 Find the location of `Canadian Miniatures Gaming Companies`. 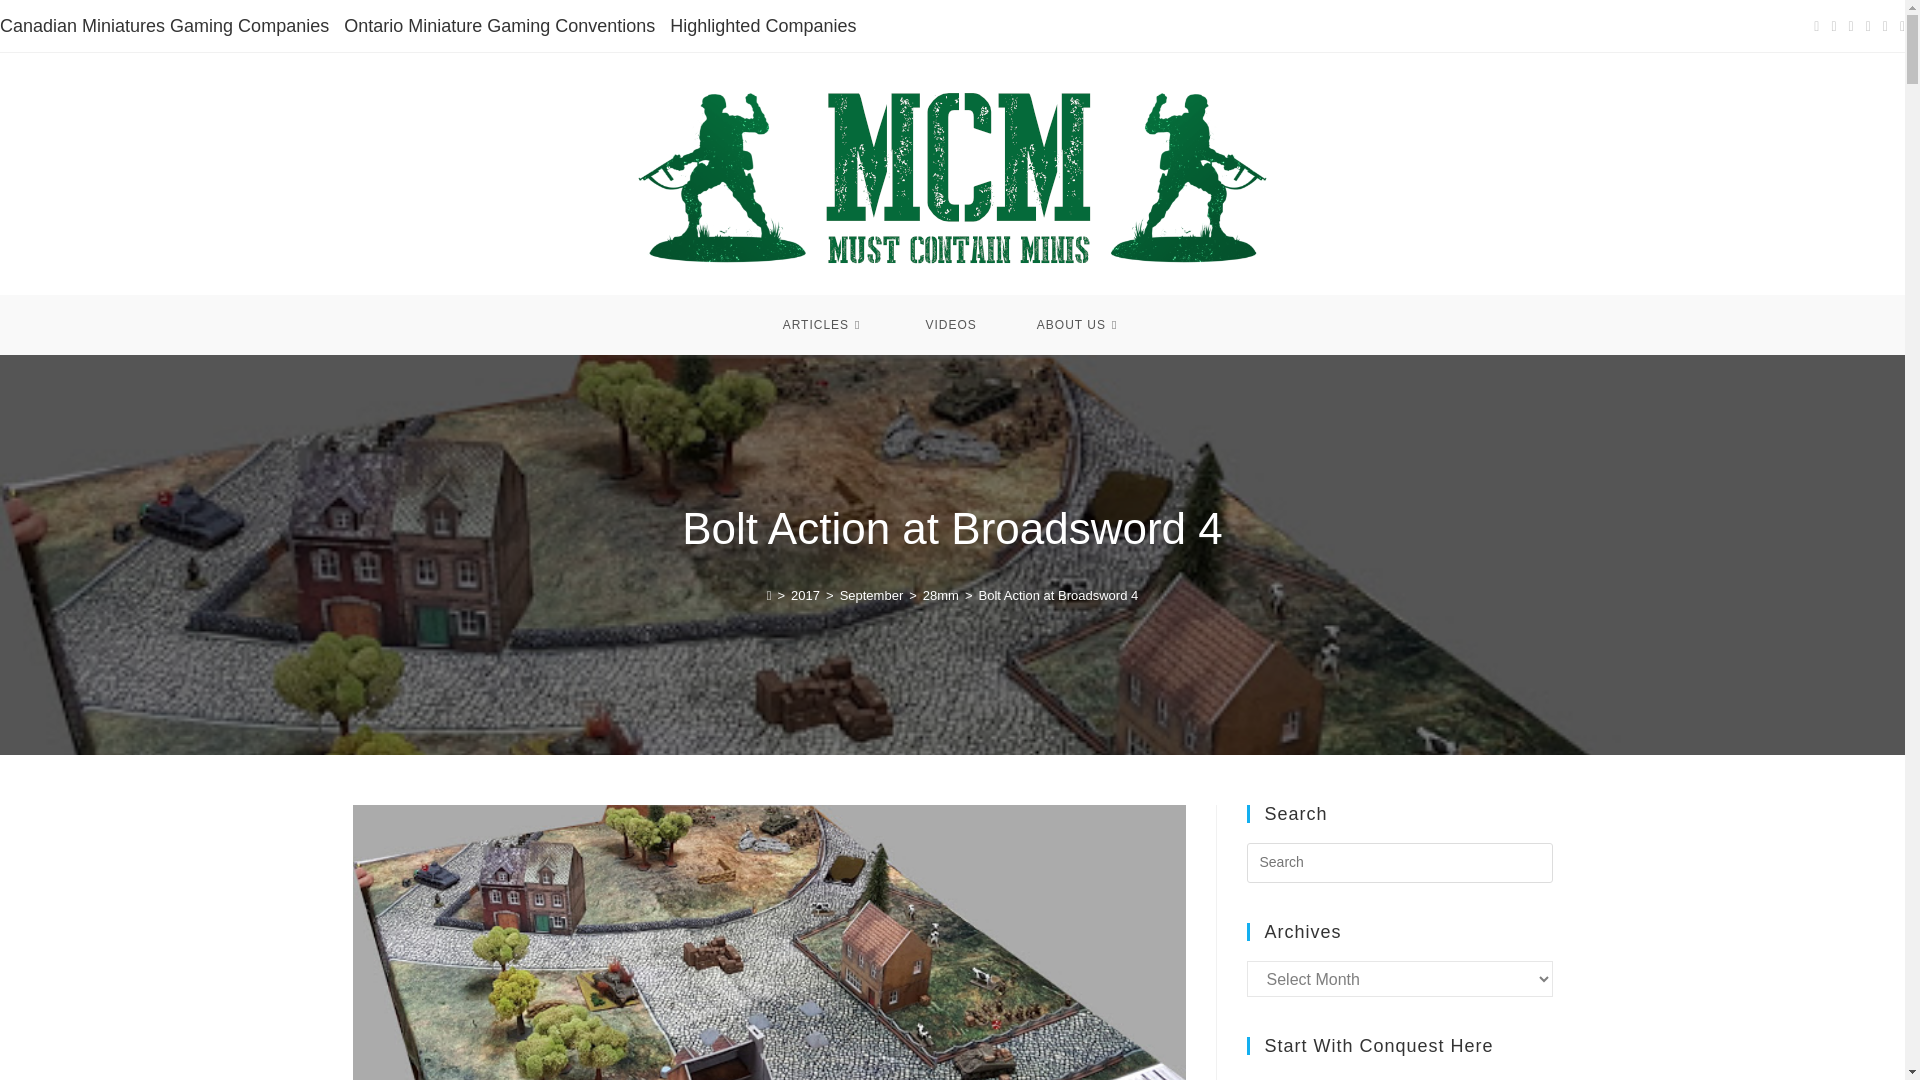

Canadian Miniatures Gaming Companies is located at coordinates (164, 26).